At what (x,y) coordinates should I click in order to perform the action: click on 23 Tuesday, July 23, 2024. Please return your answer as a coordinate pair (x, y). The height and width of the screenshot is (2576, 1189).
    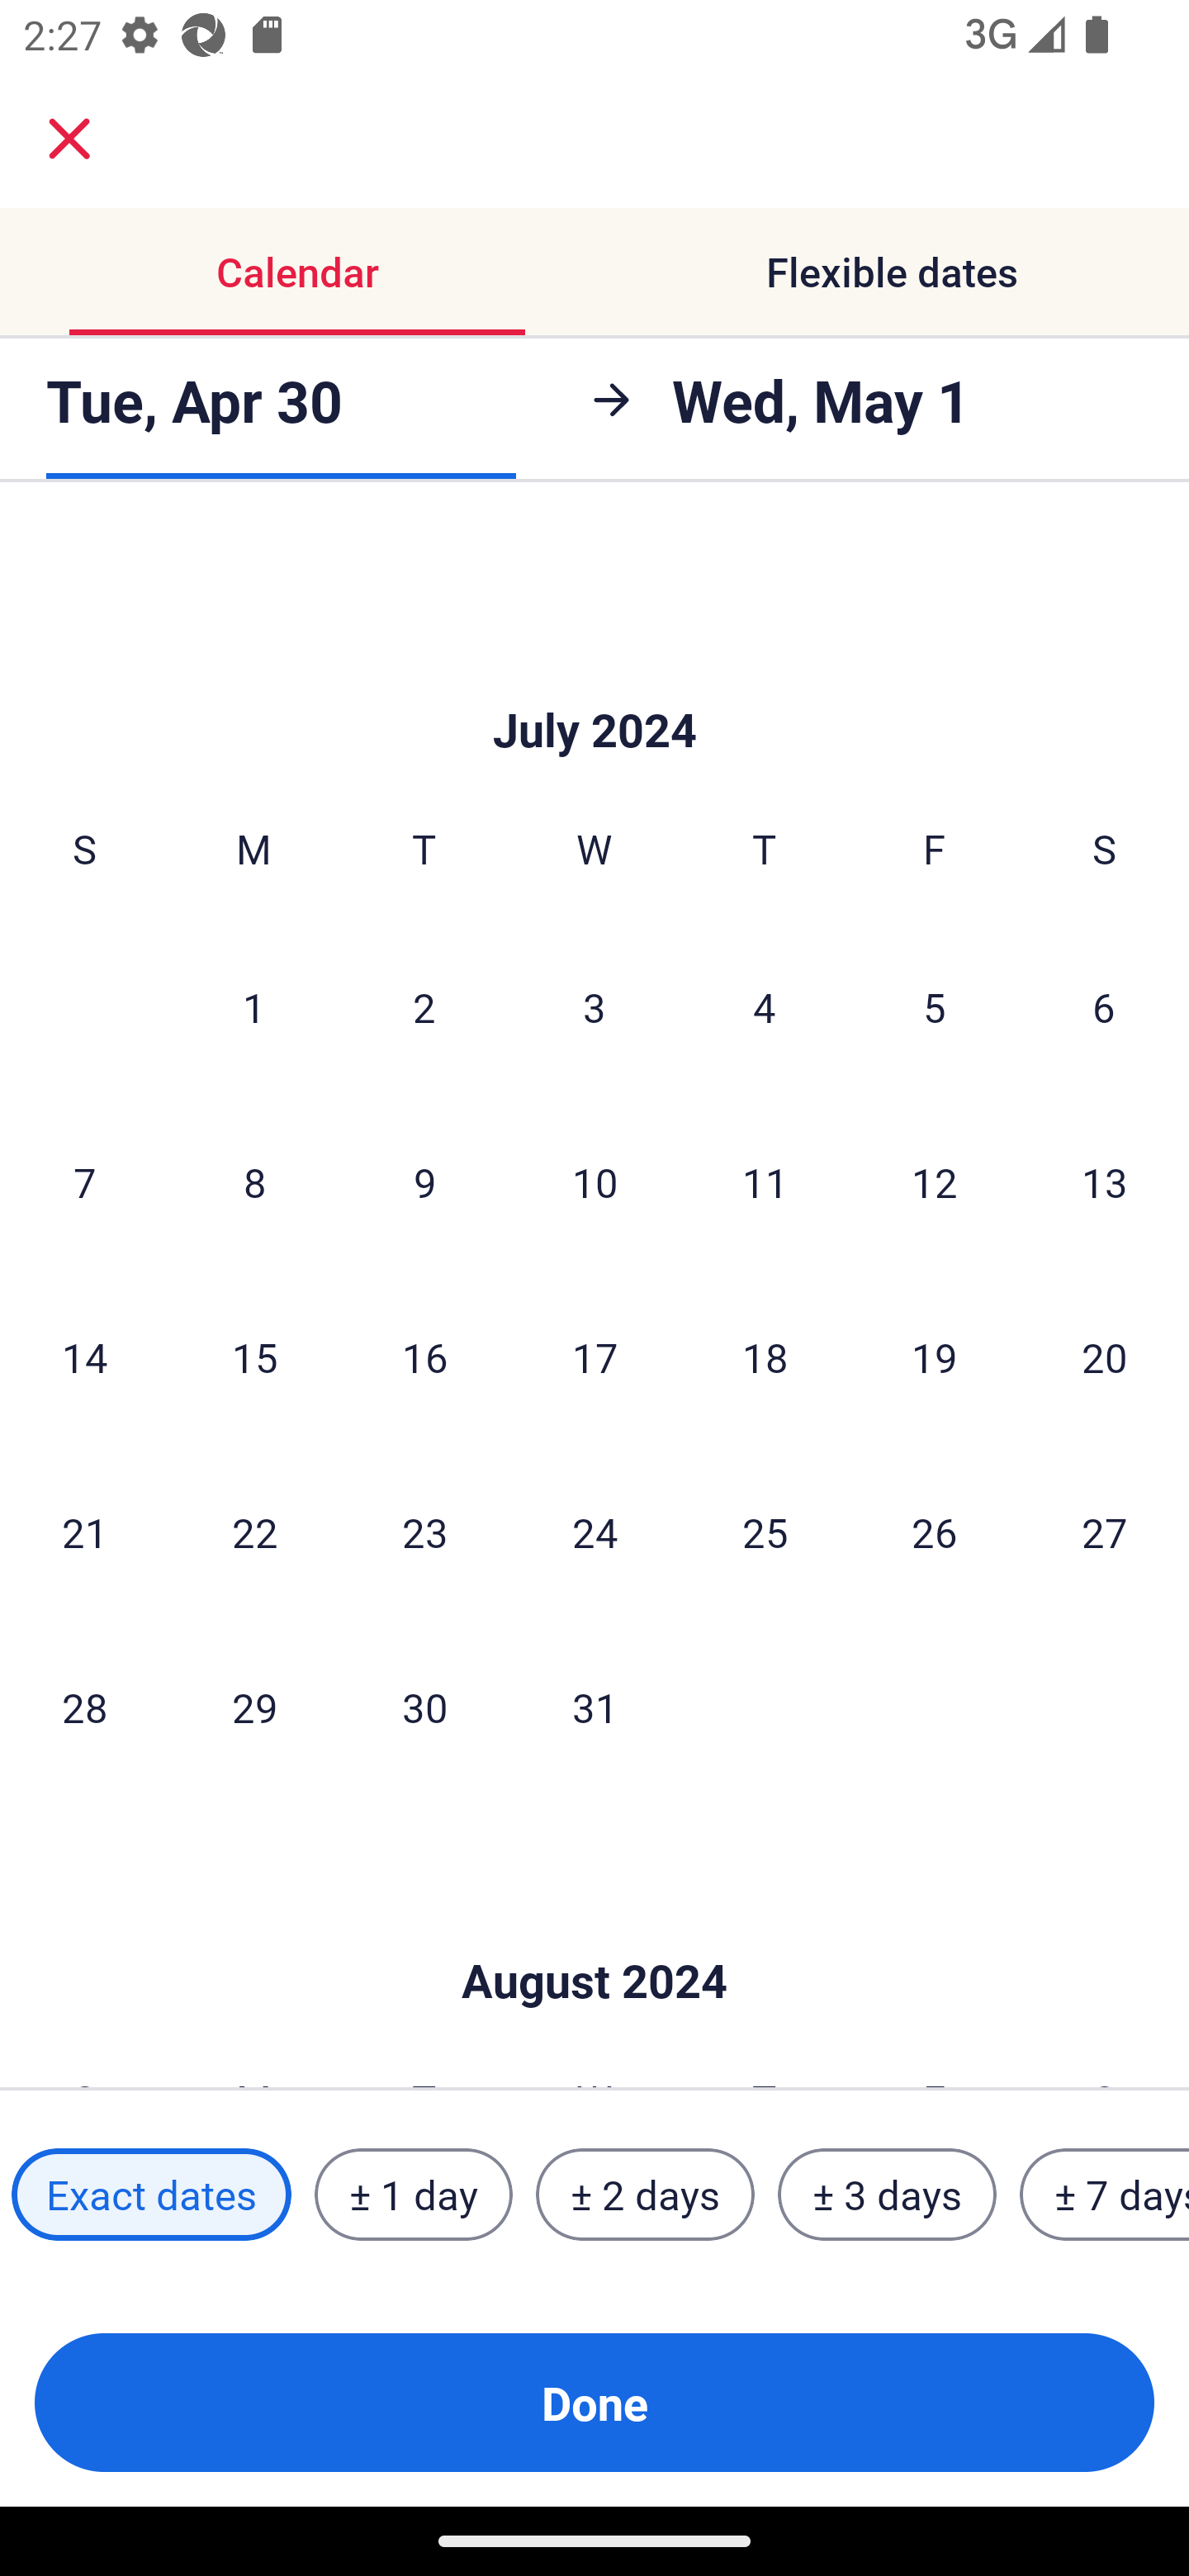
    Looking at the image, I should click on (424, 1532).